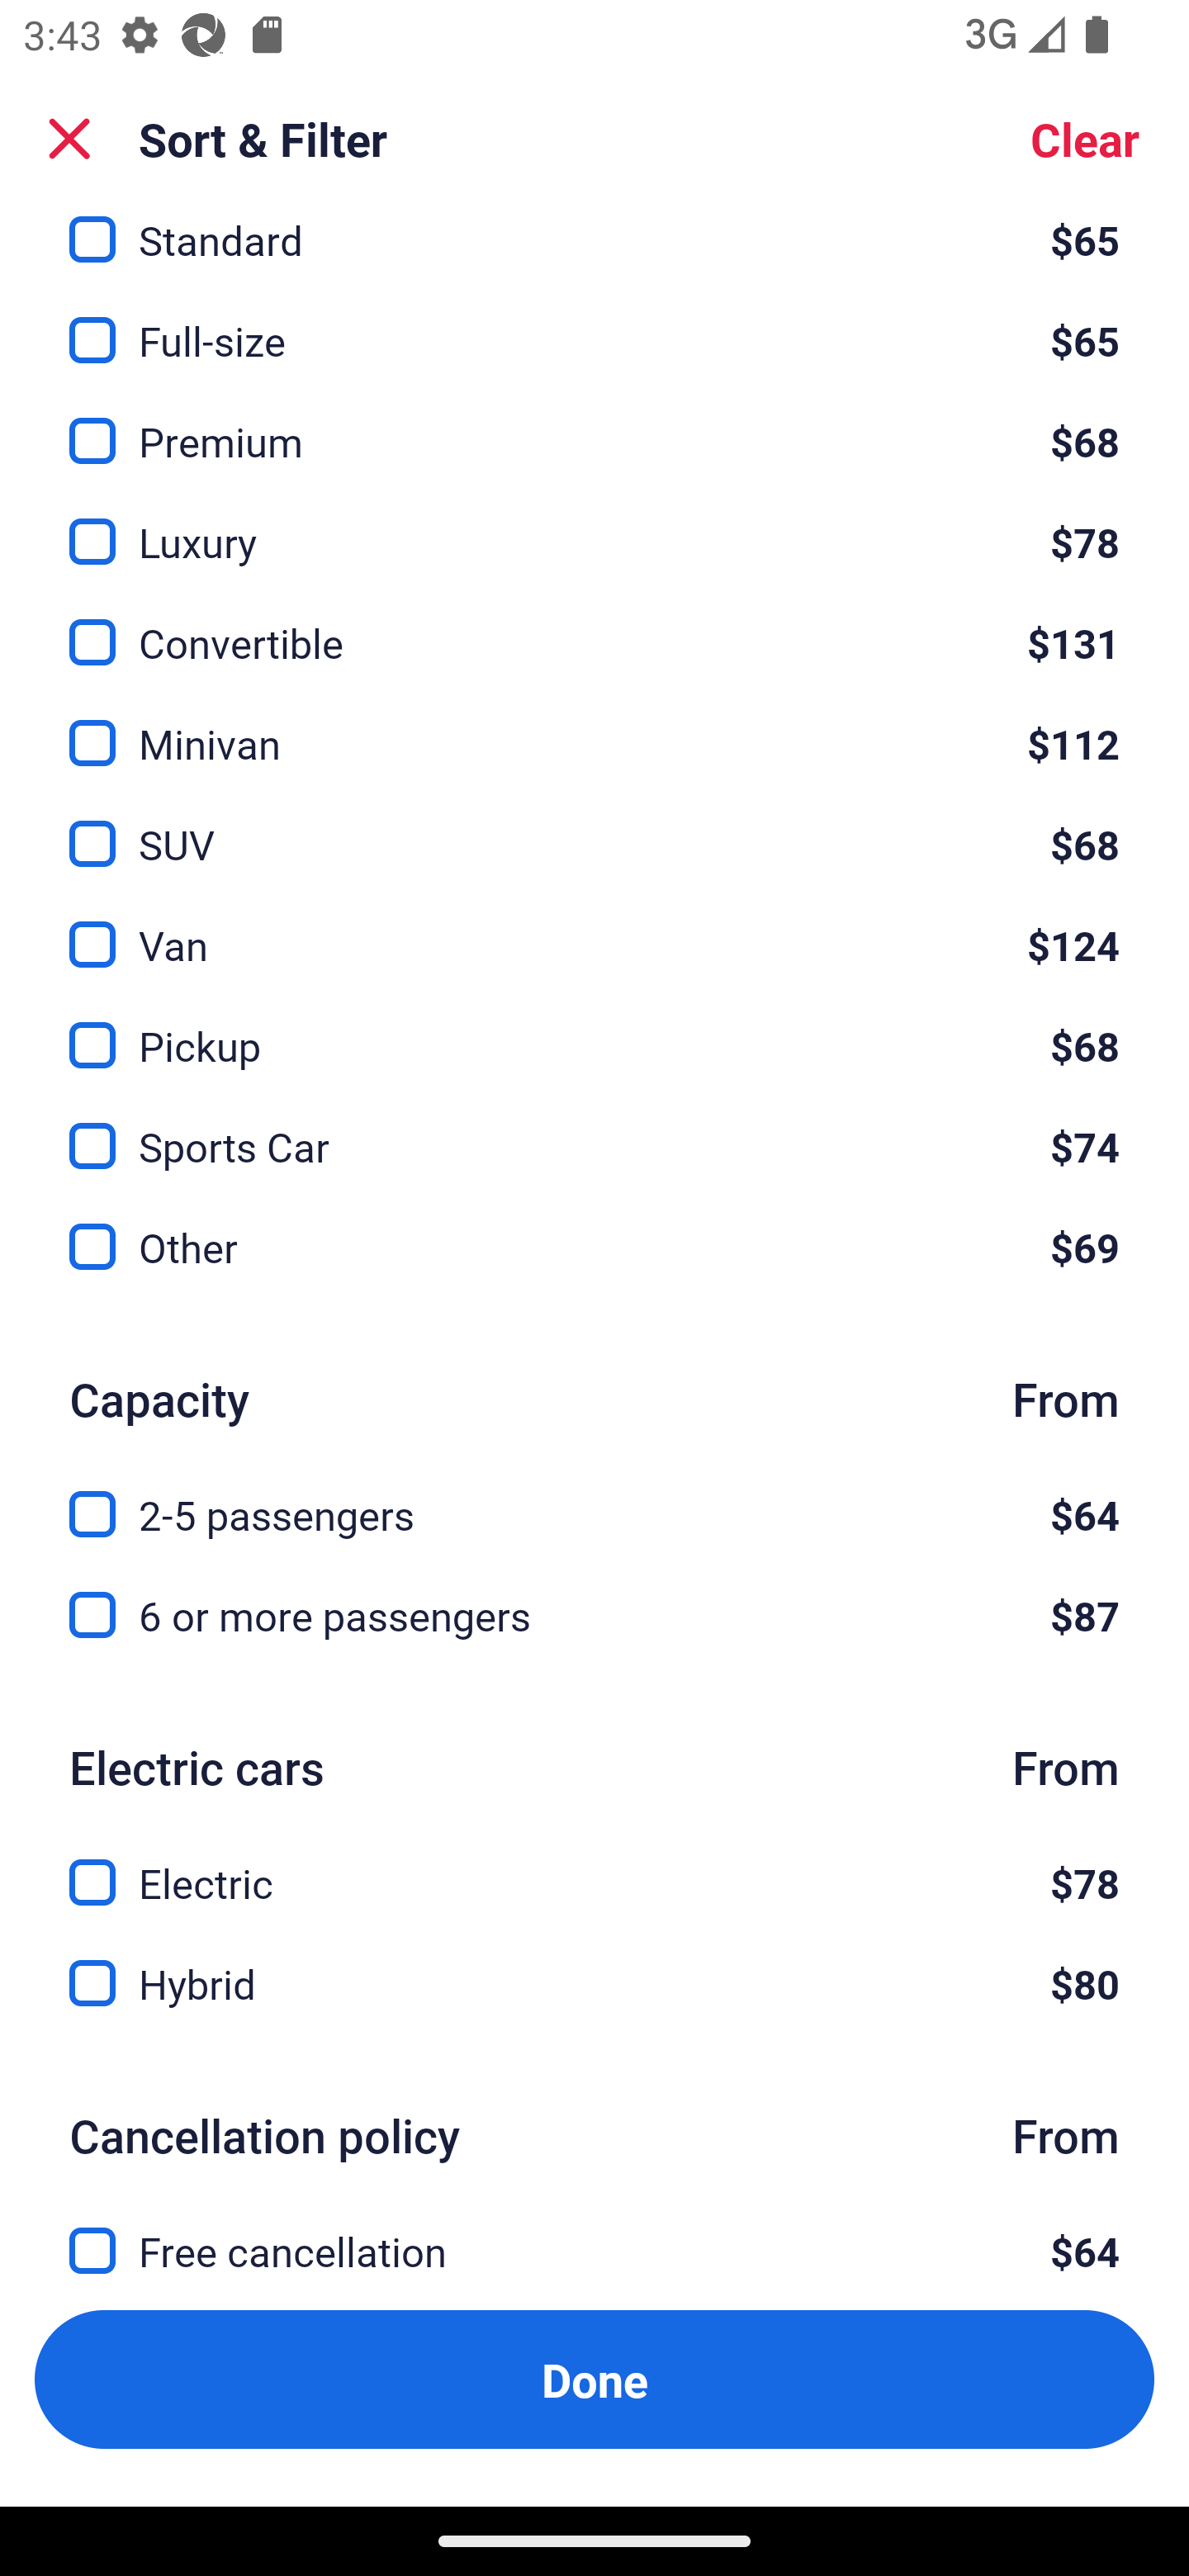  Describe the element at coordinates (594, 1615) in the screenshot. I see `6 or more passengers, $87 6 or more passengers $87` at that location.